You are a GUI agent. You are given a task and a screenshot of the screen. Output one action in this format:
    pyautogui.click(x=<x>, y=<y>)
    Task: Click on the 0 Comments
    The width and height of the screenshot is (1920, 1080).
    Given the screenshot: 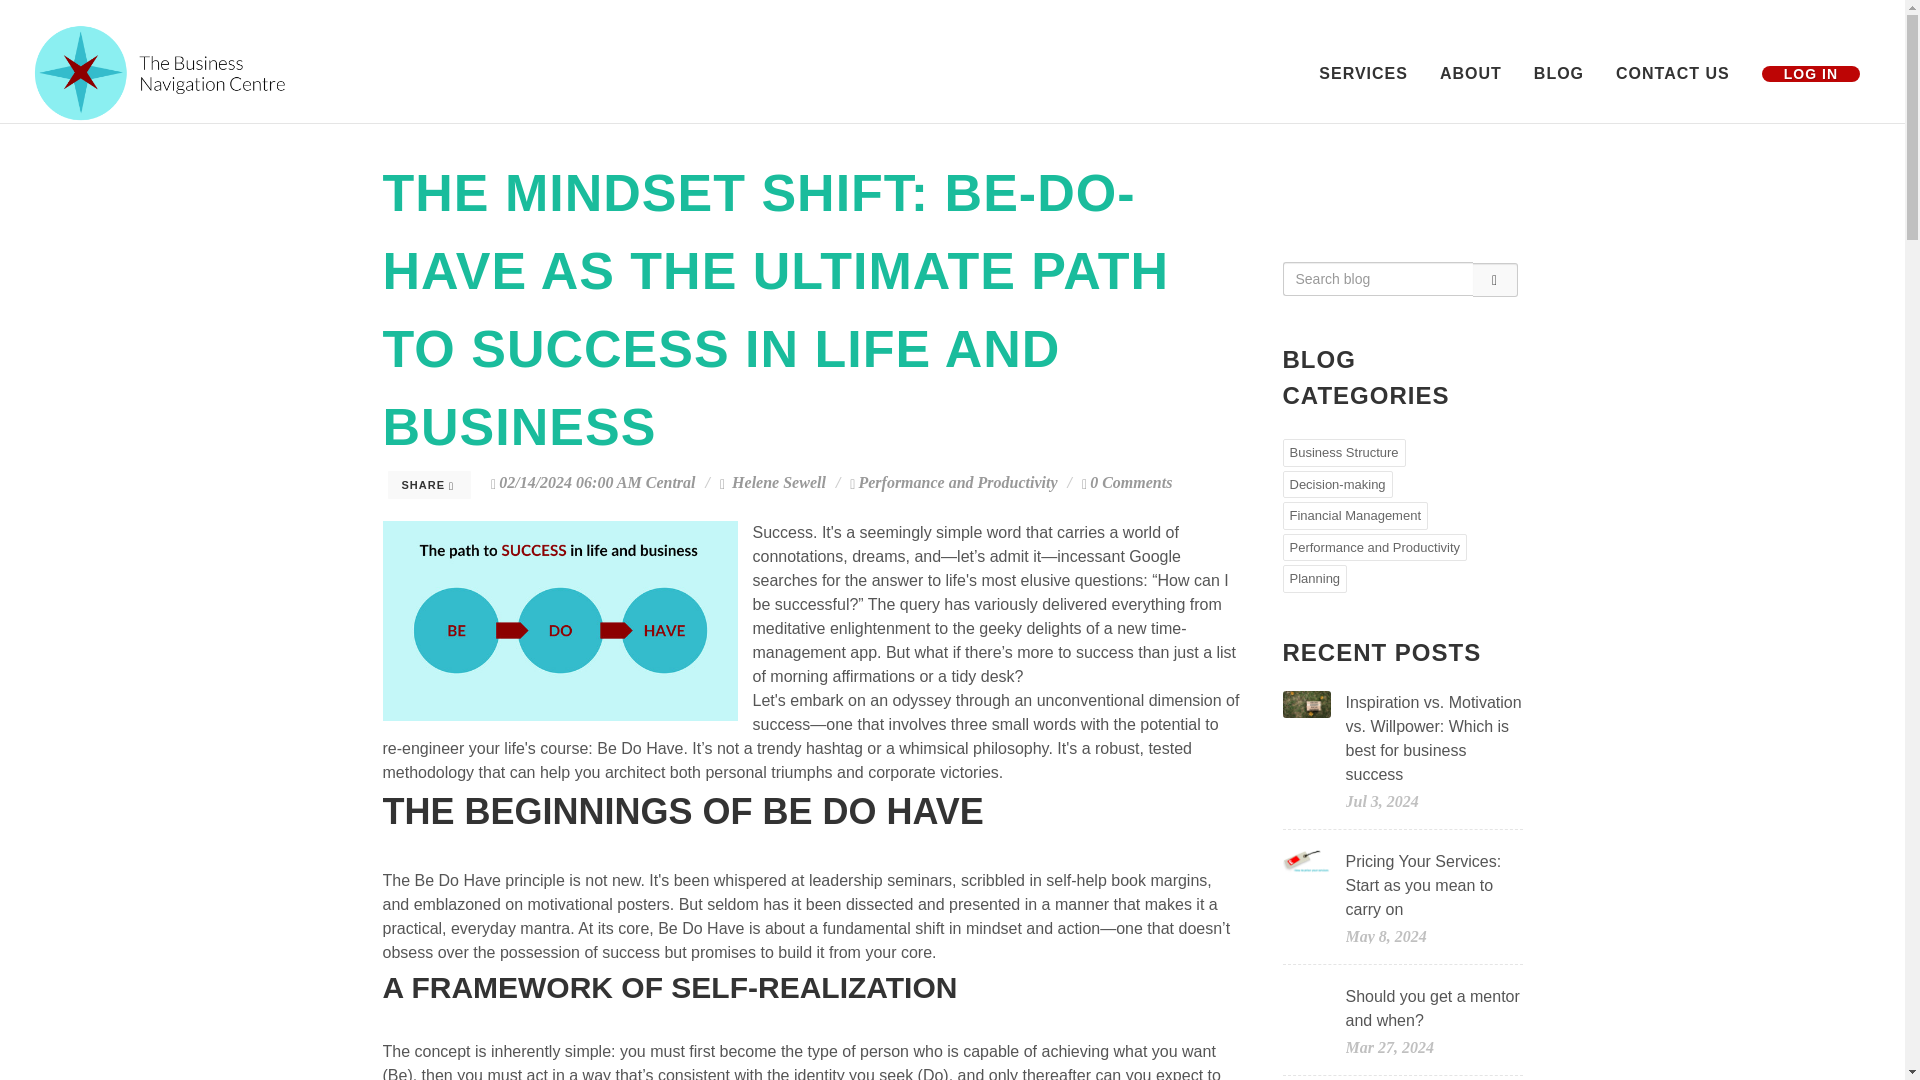 What is the action you would take?
    pyautogui.click(x=1126, y=482)
    